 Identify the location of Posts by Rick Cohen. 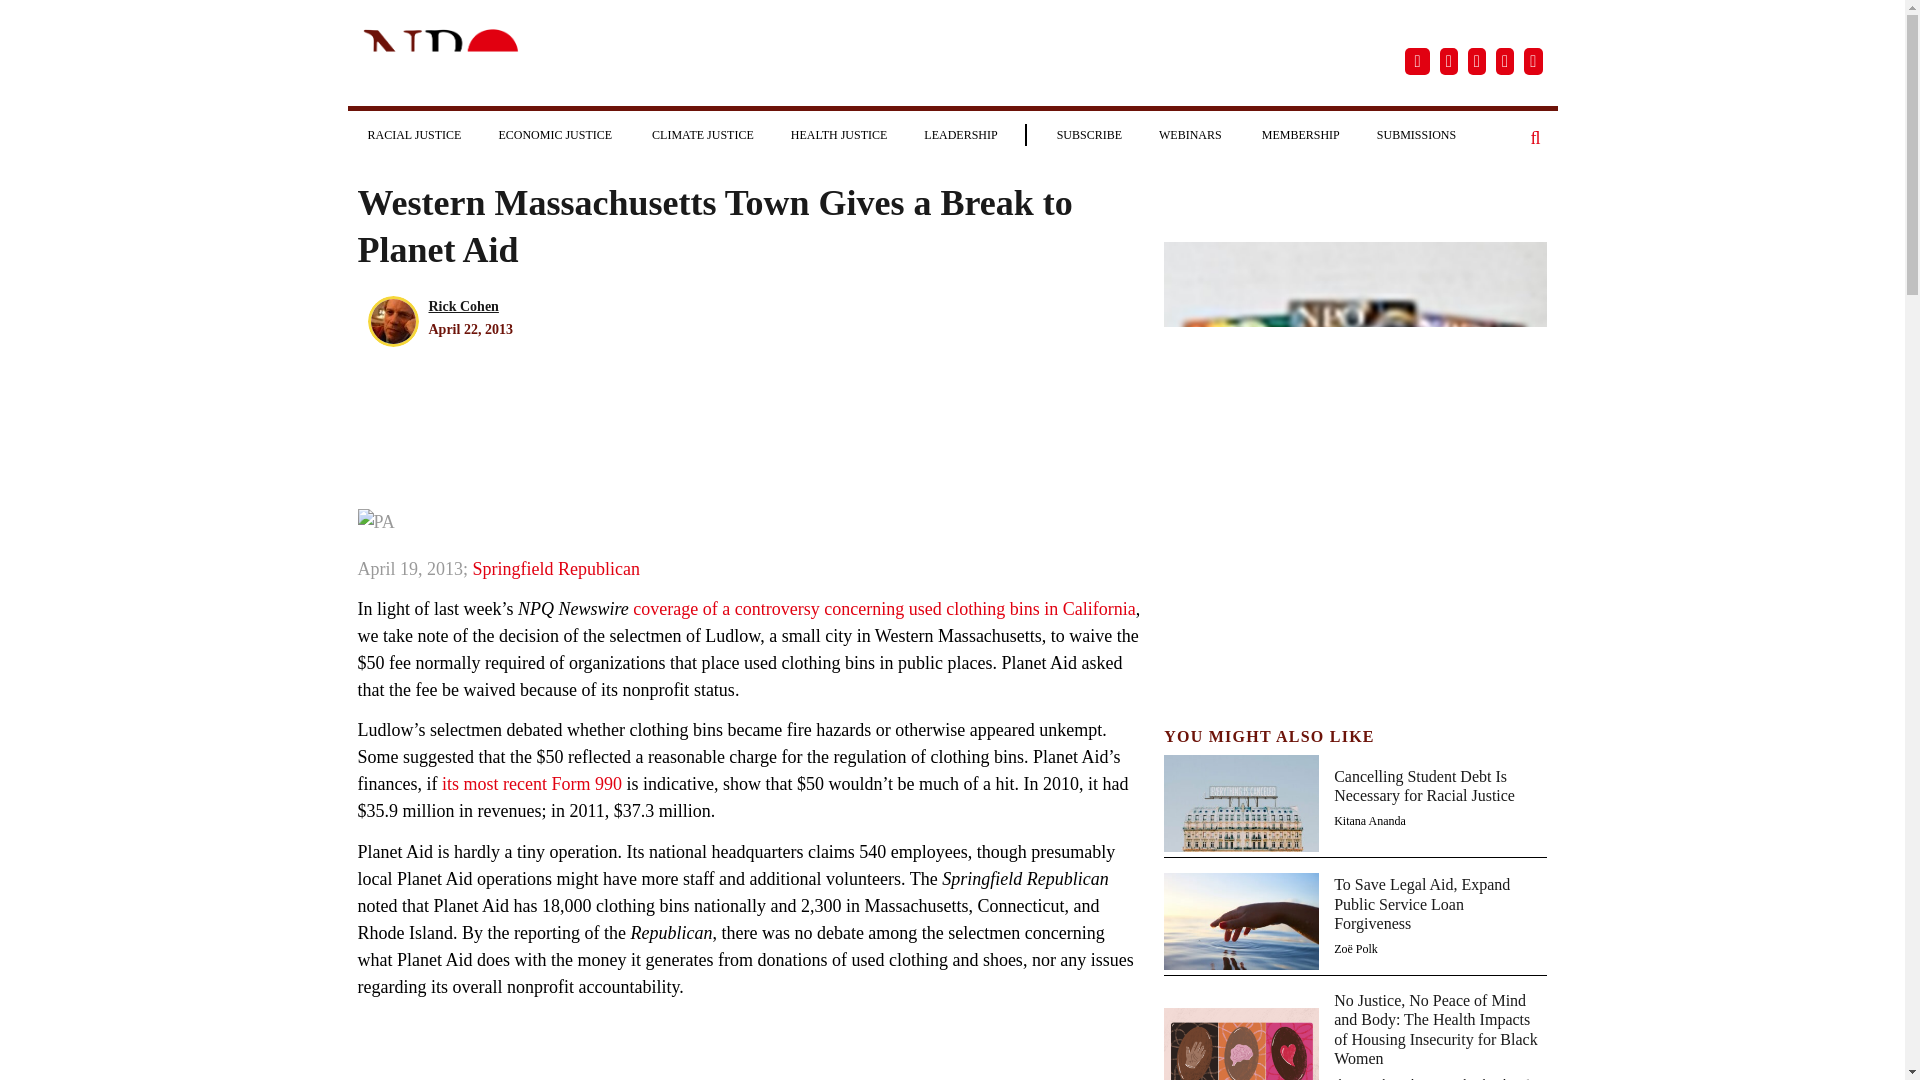
(462, 306).